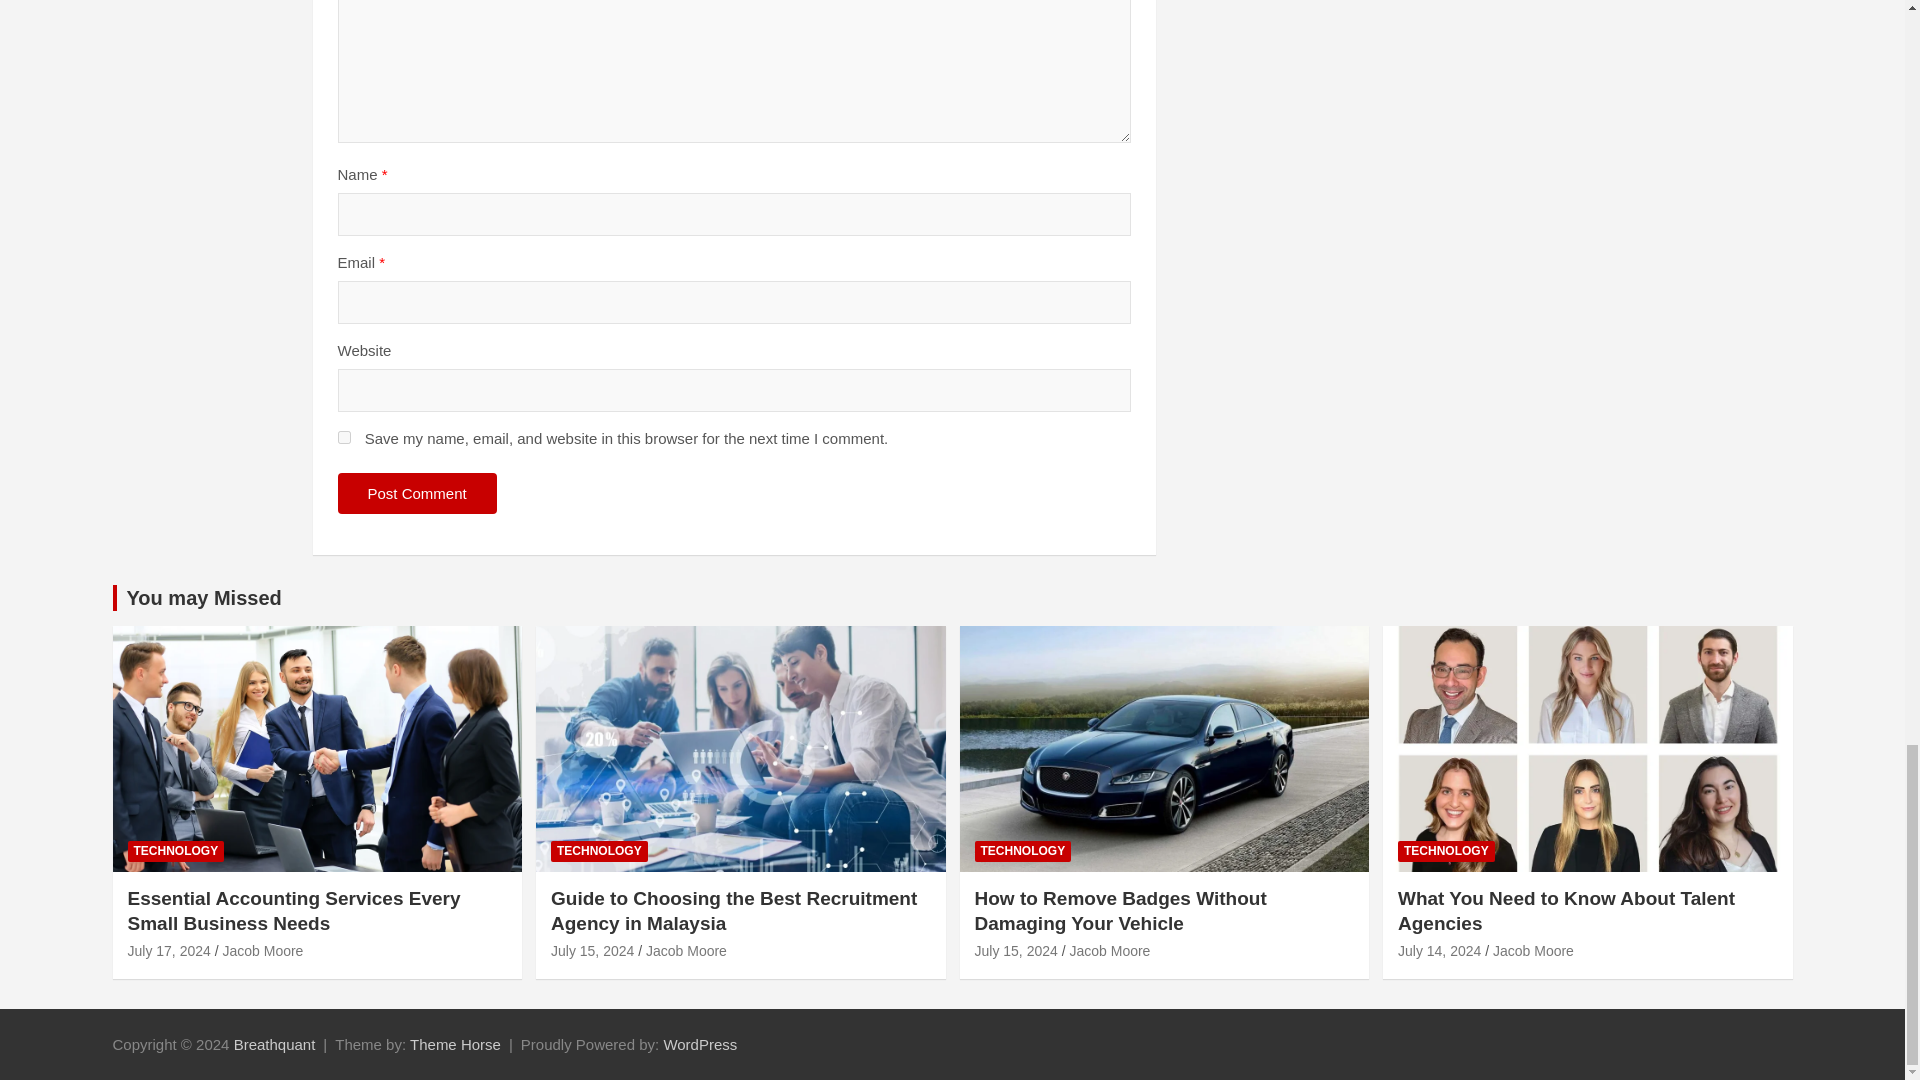  Describe the element at coordinates (262, 950) in the screenshot. I see `Jacob Moore` at that location.